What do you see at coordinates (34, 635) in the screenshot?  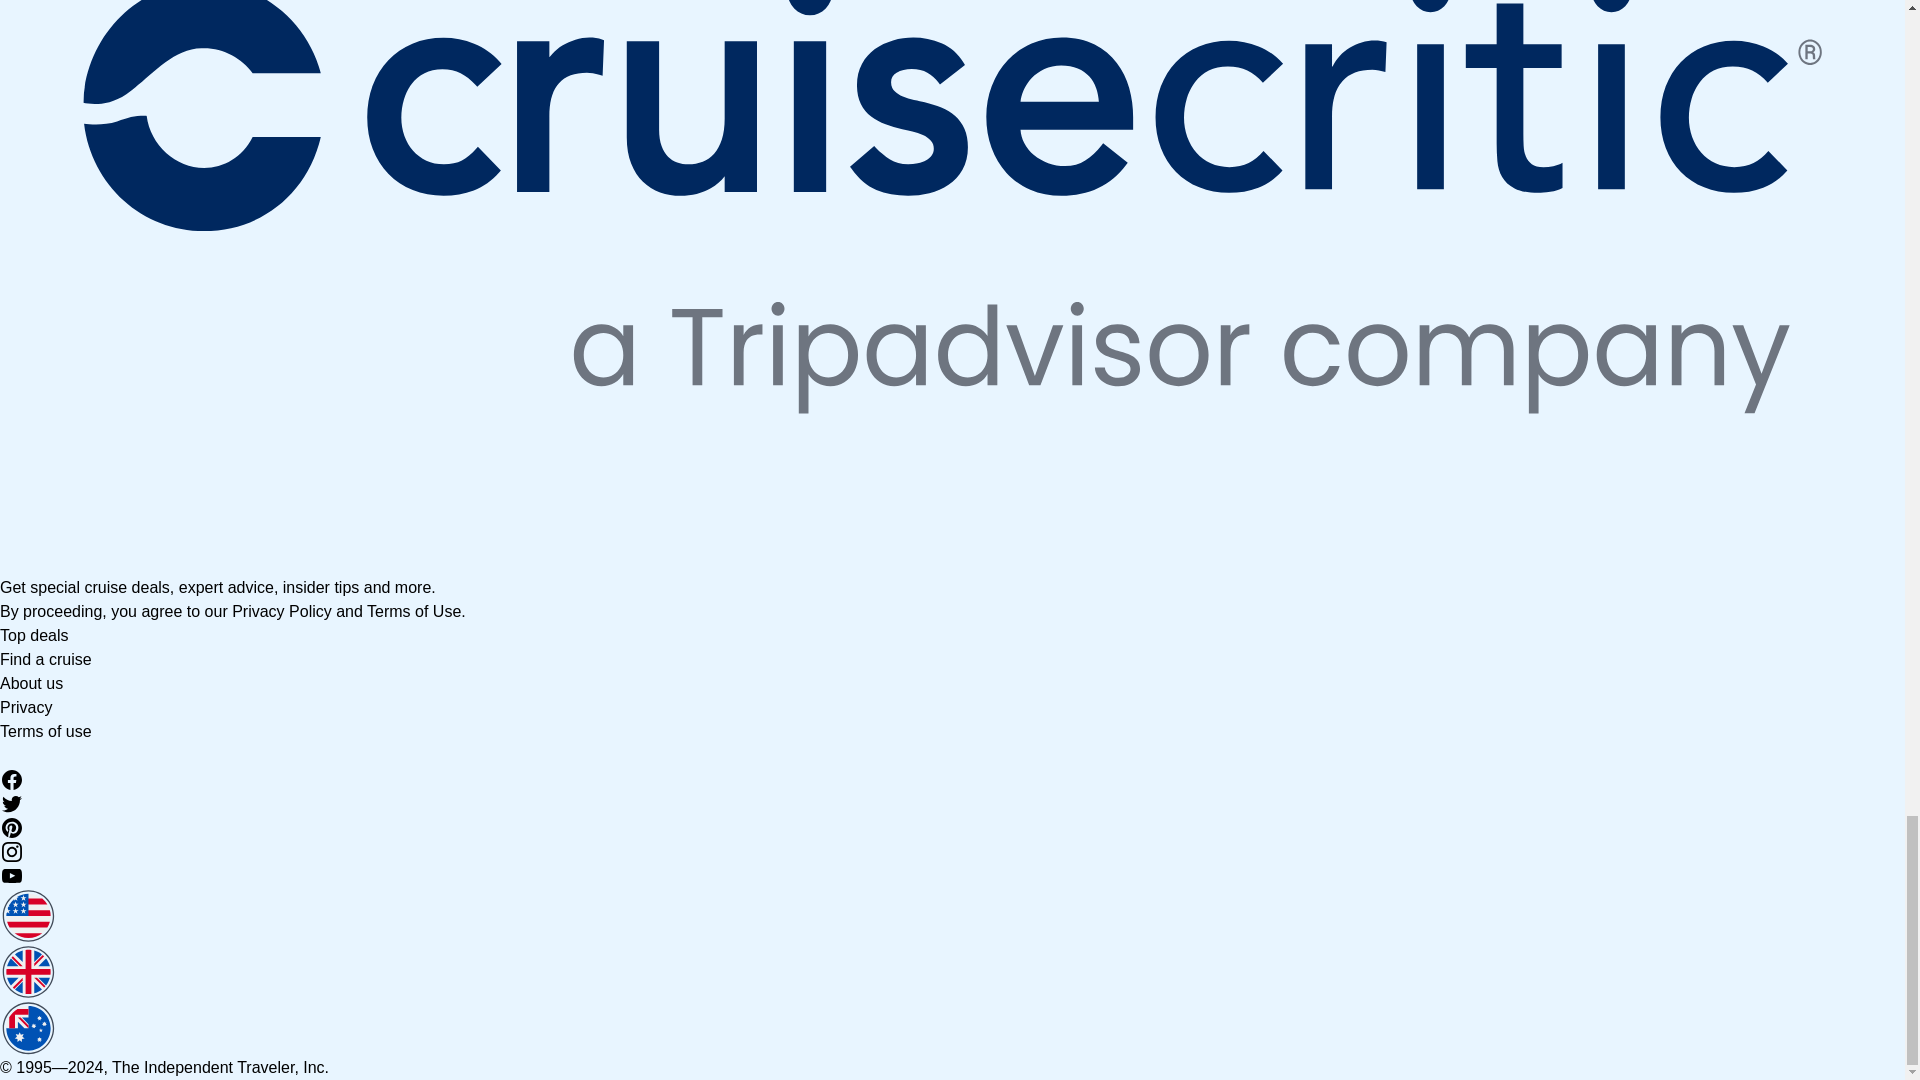 I see `Top deals` at bounding box center [34, 635].